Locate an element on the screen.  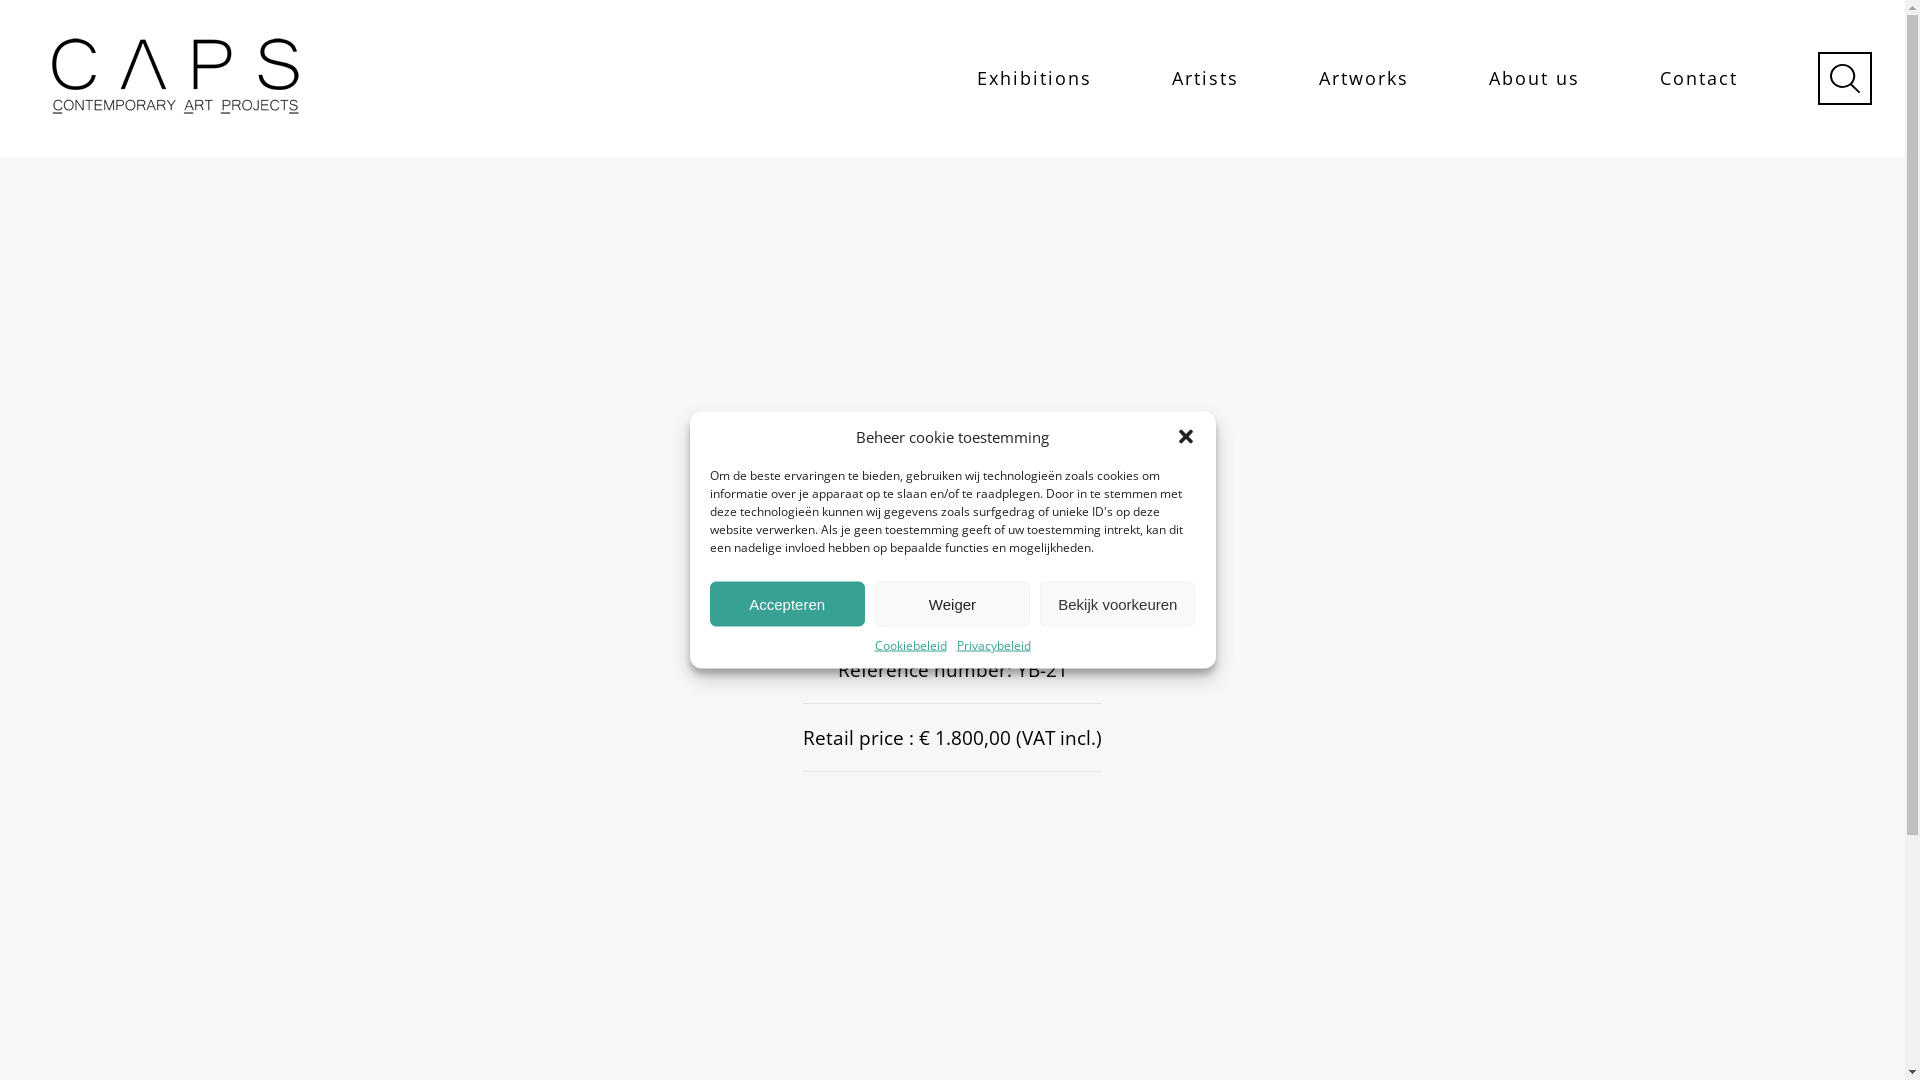
Artworks is located at coordinates (1364, 78).